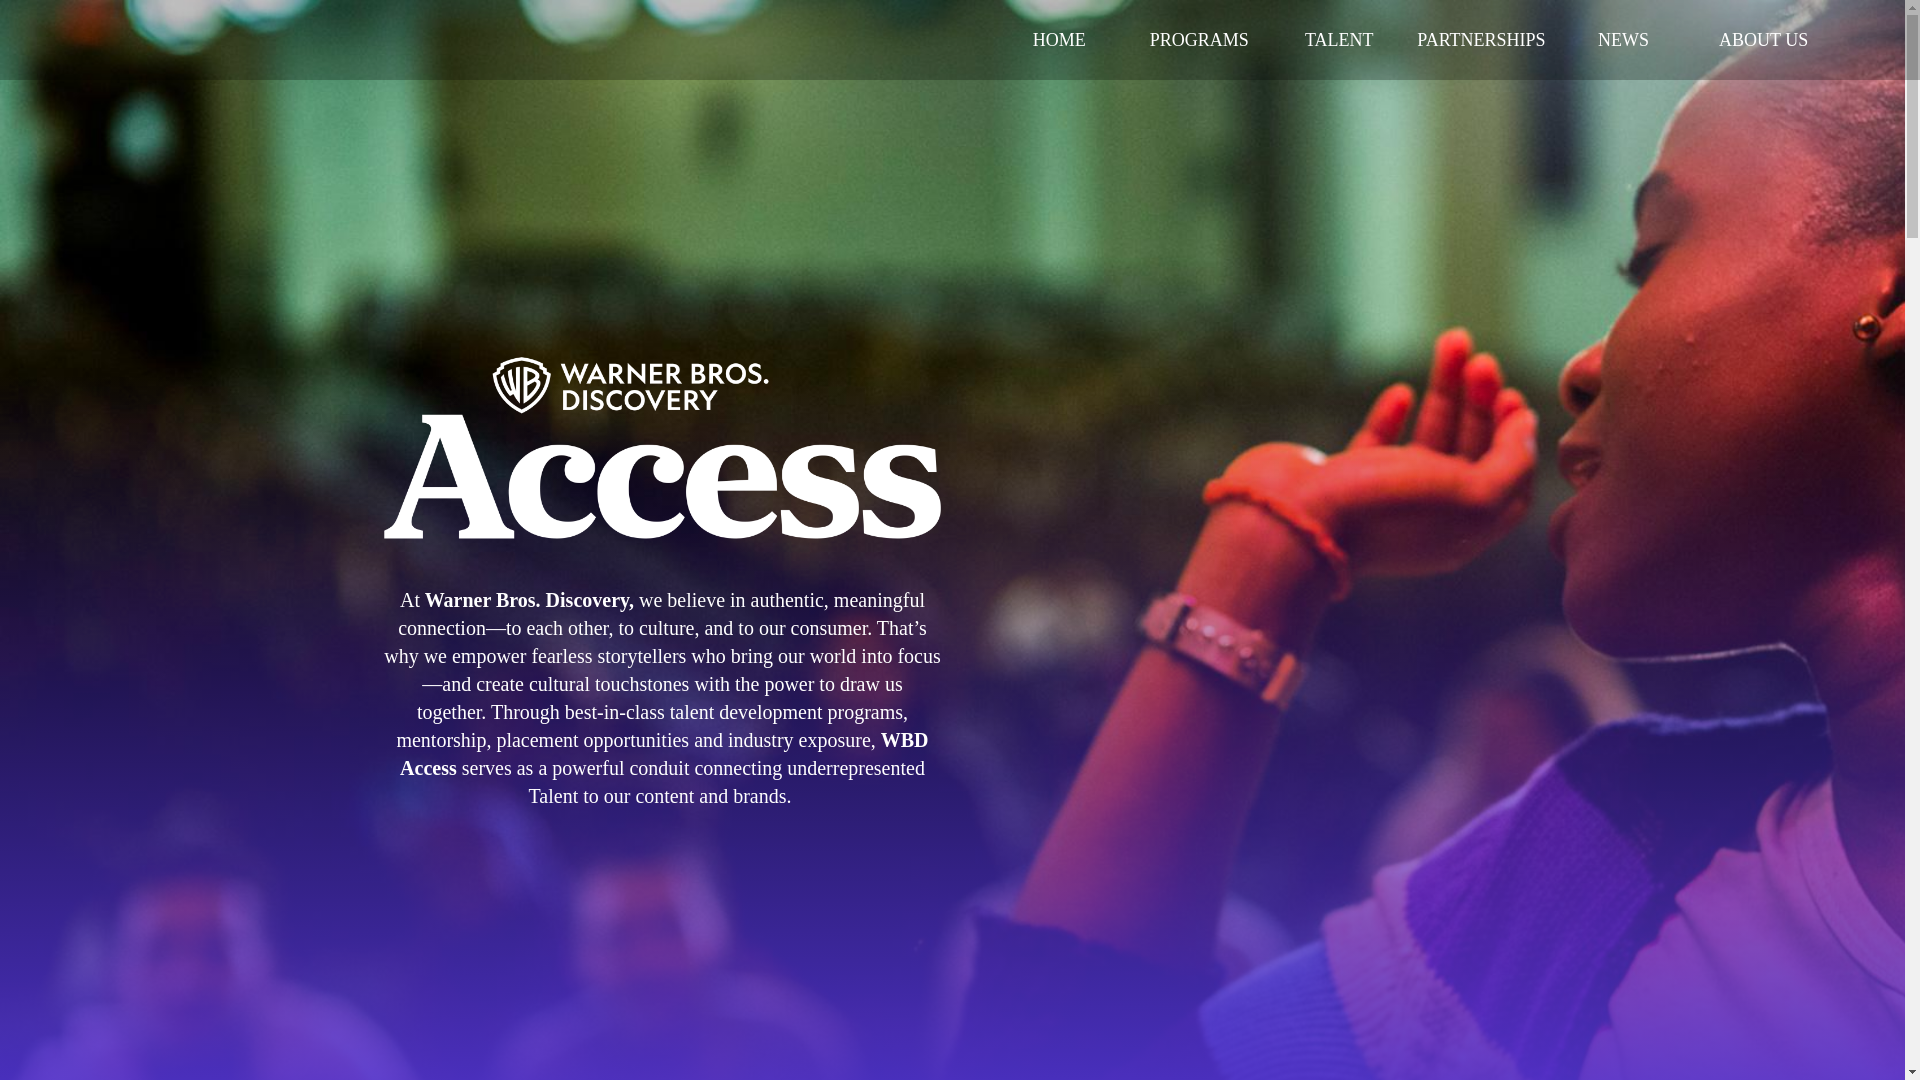 Image resolution: width=1920 pixels, height=1080 pixels. I want to click on NEWS, so click(1623, 40).